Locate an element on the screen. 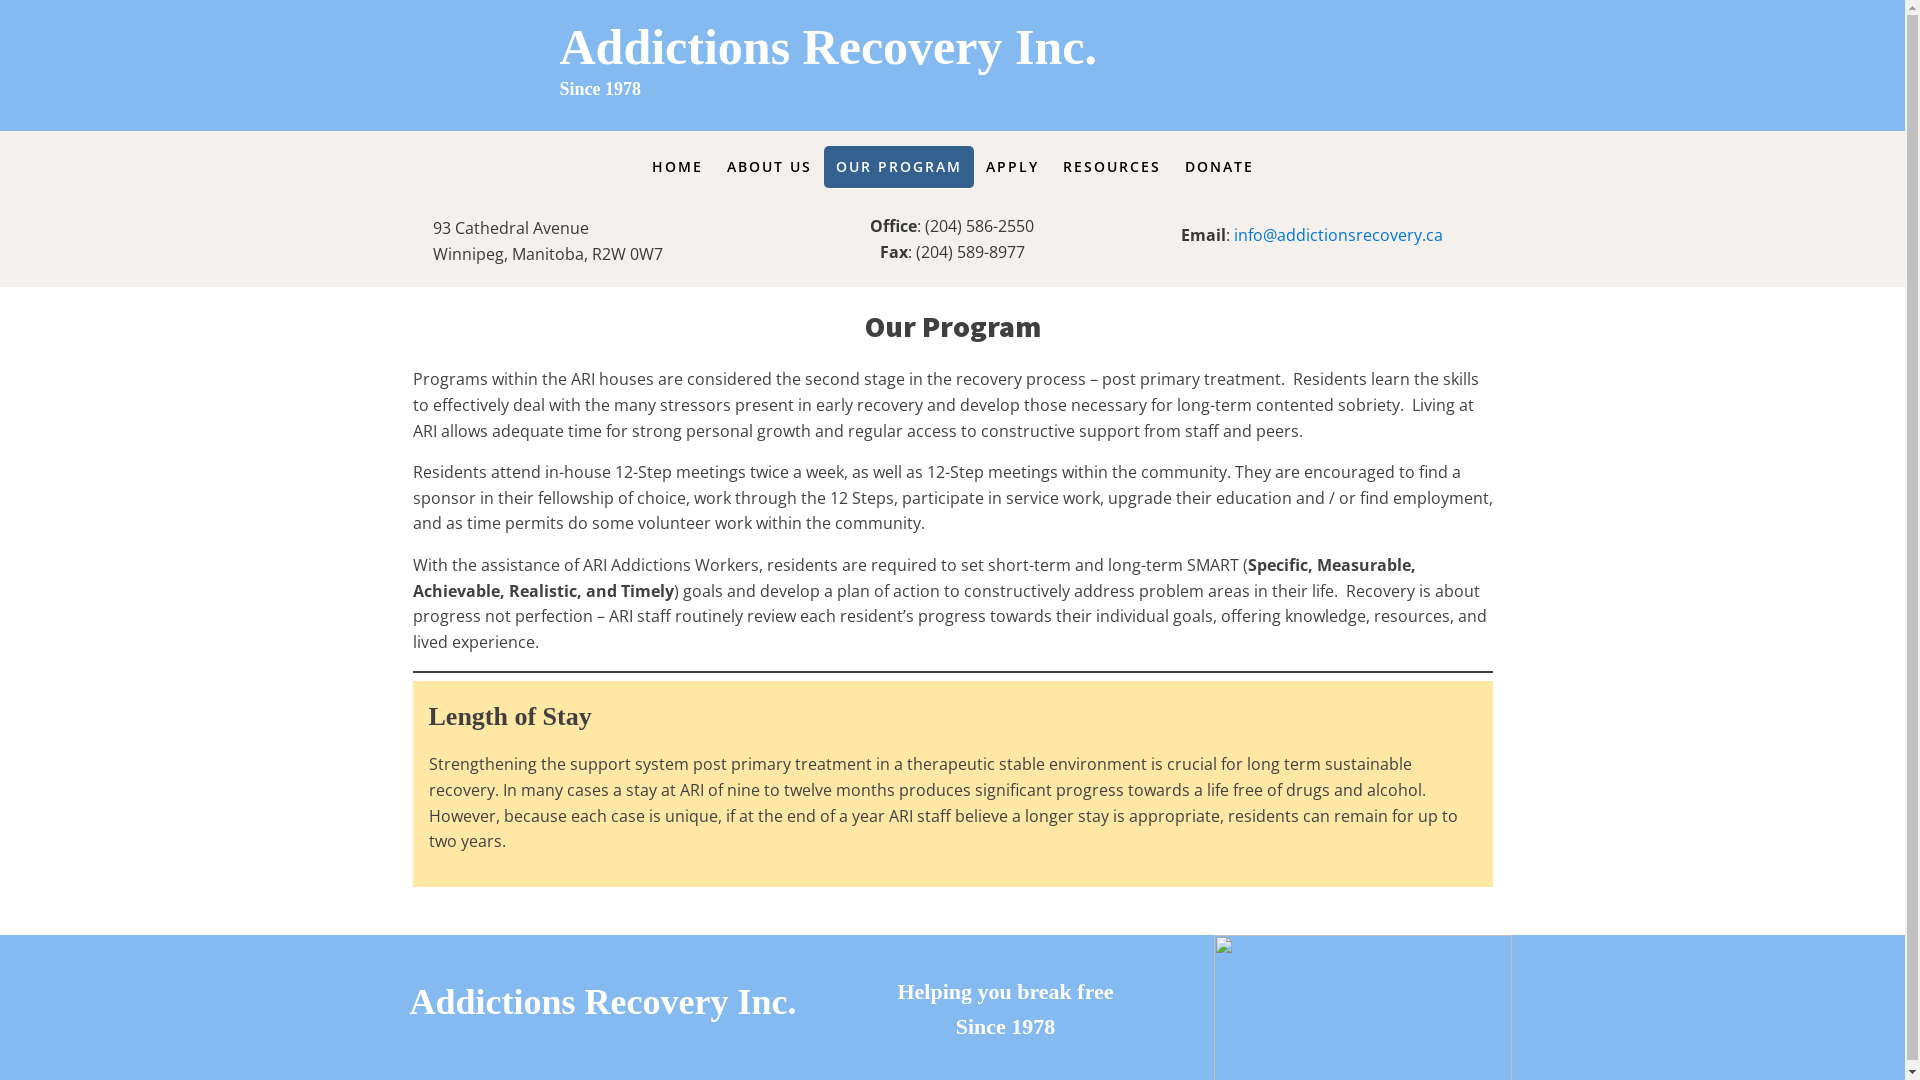 The height and width of the screenshot is (1080, 1920). RESOURCES is located at coordinates (1111, 168).